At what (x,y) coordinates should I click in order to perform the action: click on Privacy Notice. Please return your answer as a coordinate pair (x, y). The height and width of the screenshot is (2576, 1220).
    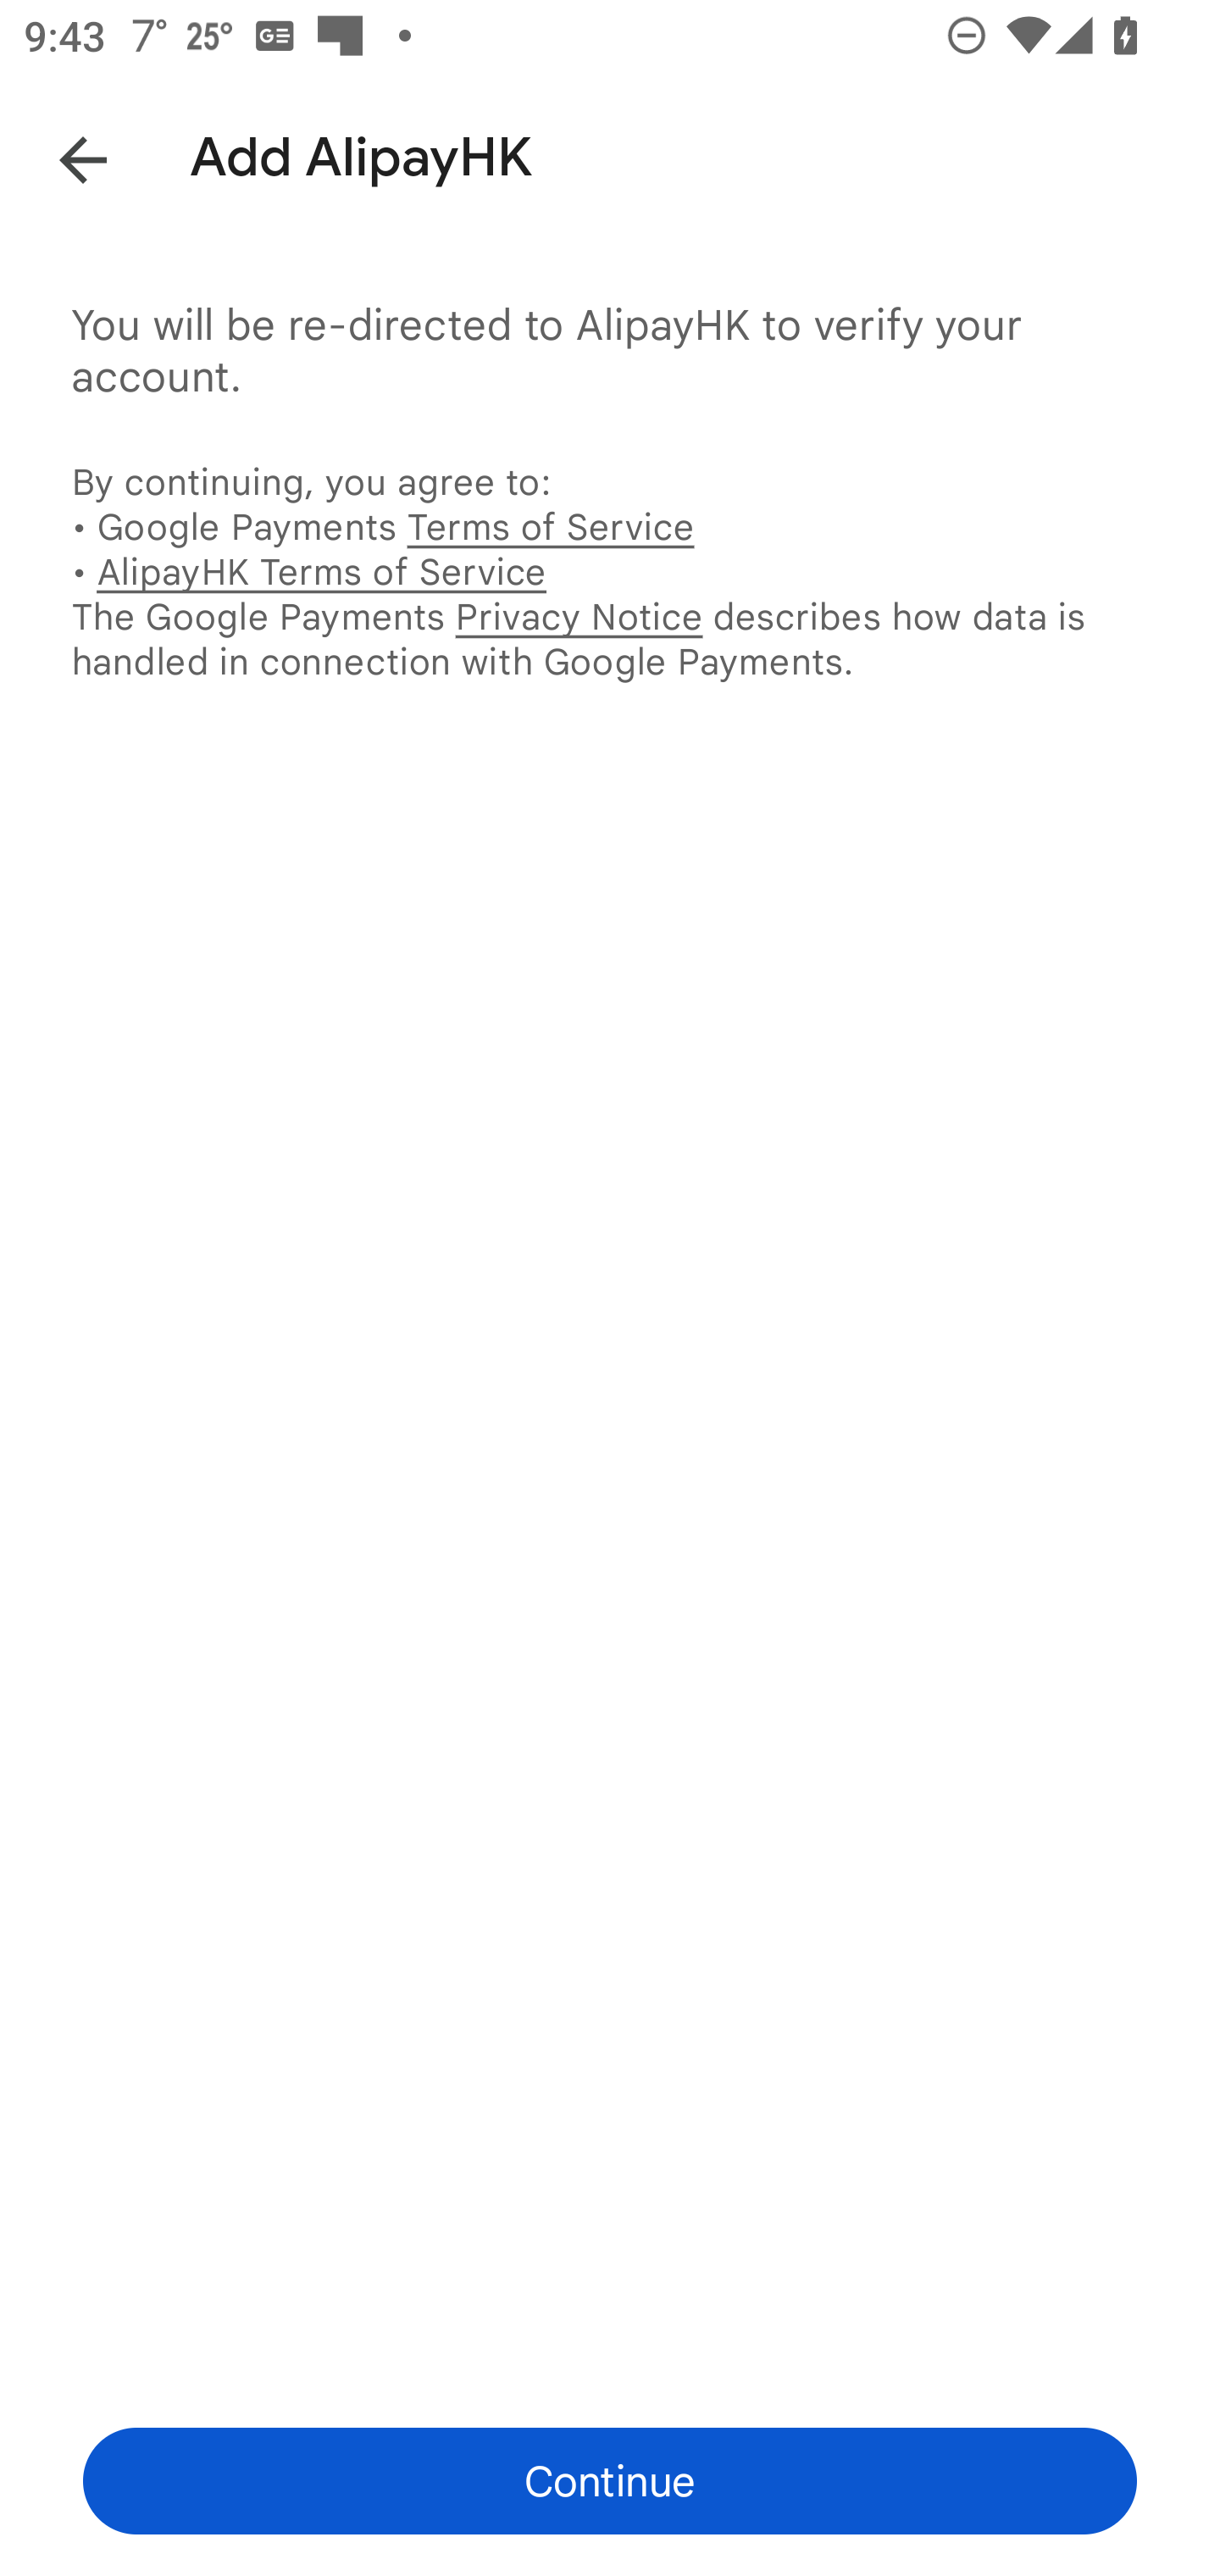
    Looking at the image, I should click on (579, 617).